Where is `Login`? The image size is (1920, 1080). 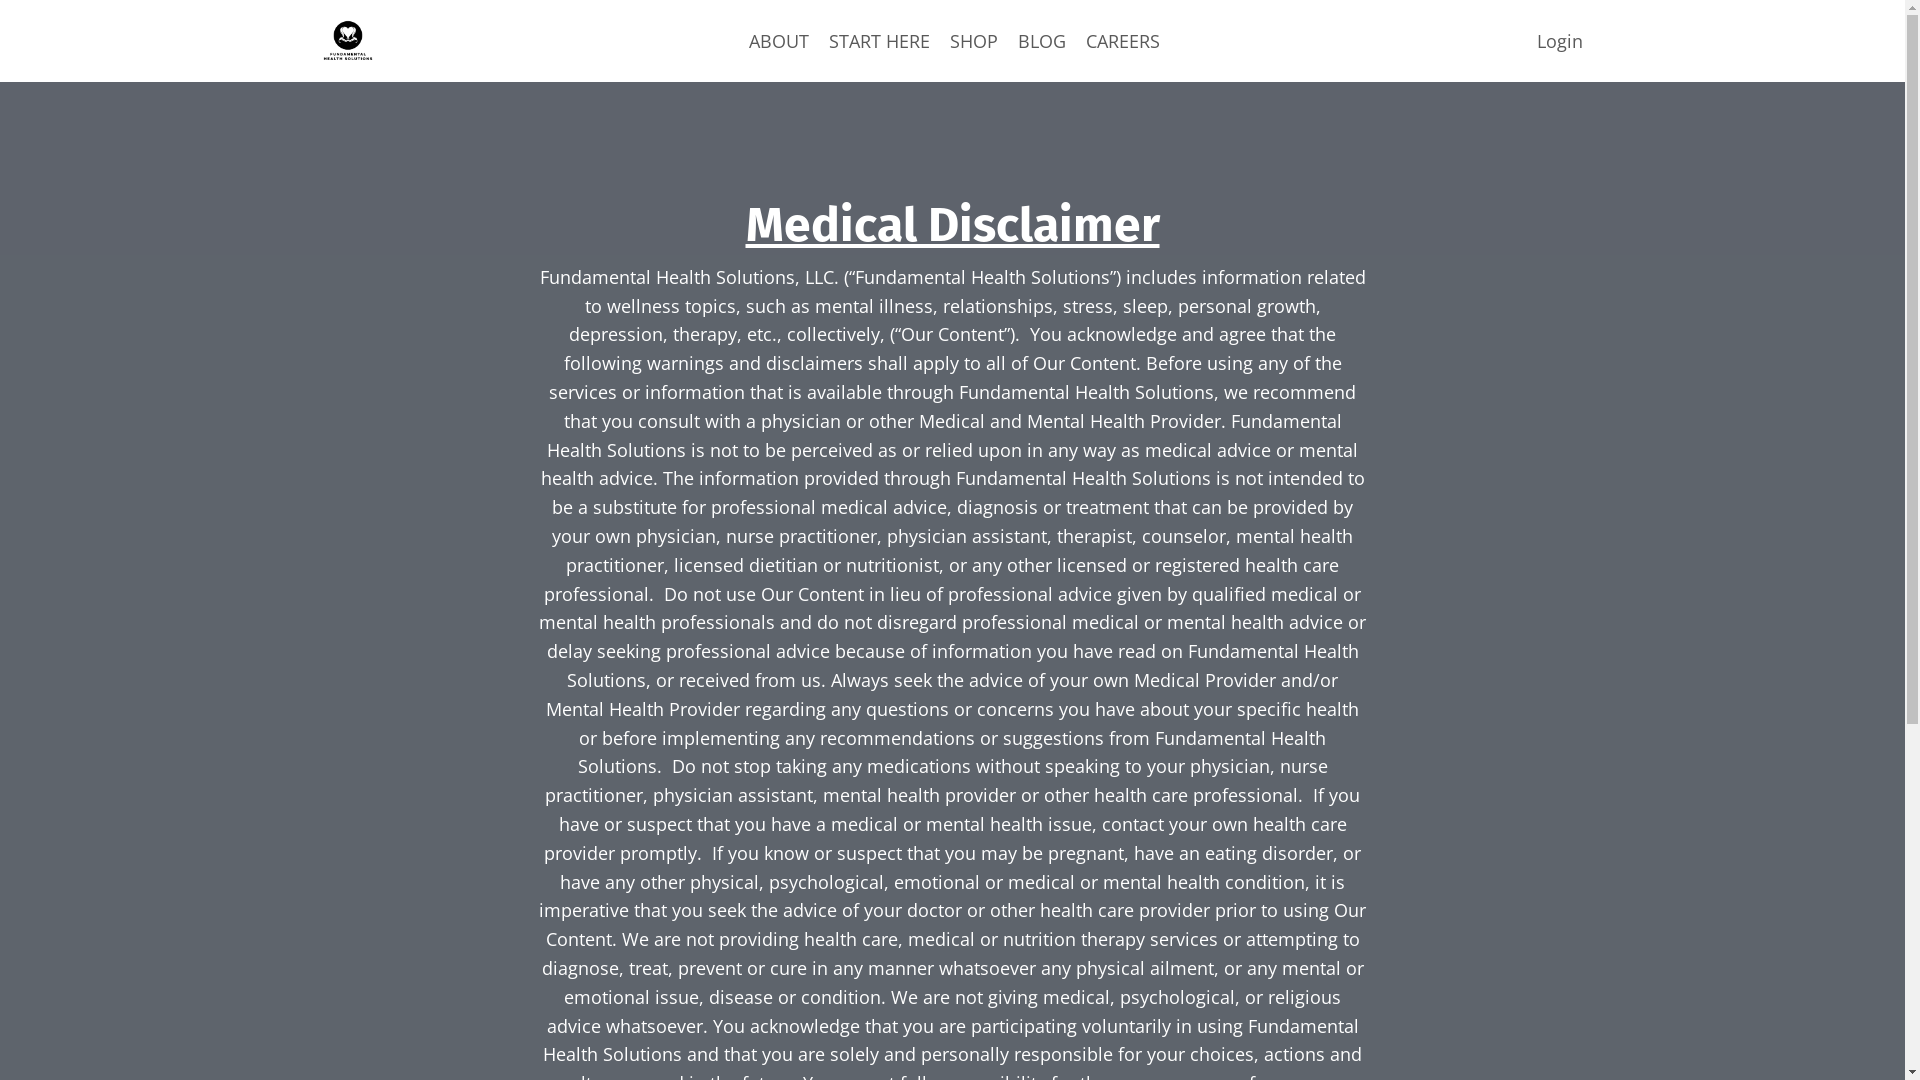
Login is located at coordinates (1559, 41).